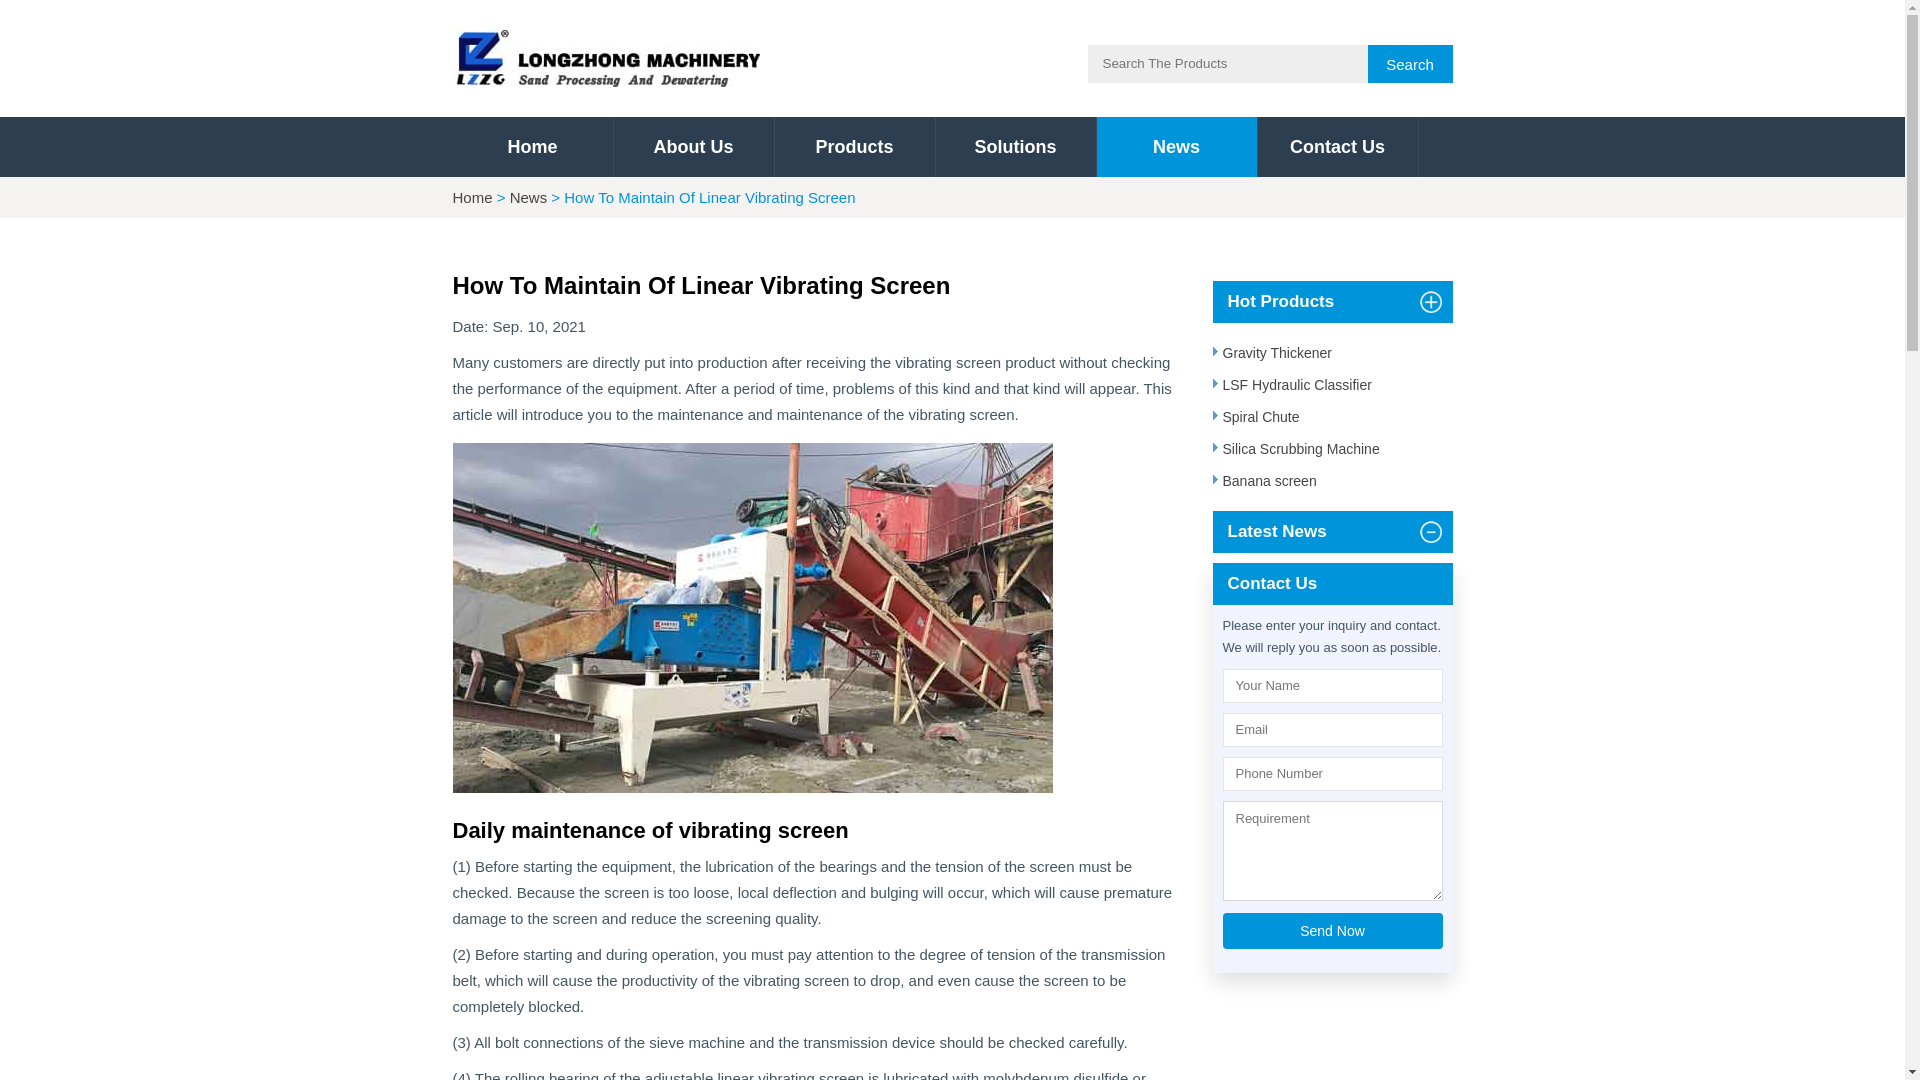 This screenshot has width=1920, height=1080. I want to click on Products, so click(853, 146).